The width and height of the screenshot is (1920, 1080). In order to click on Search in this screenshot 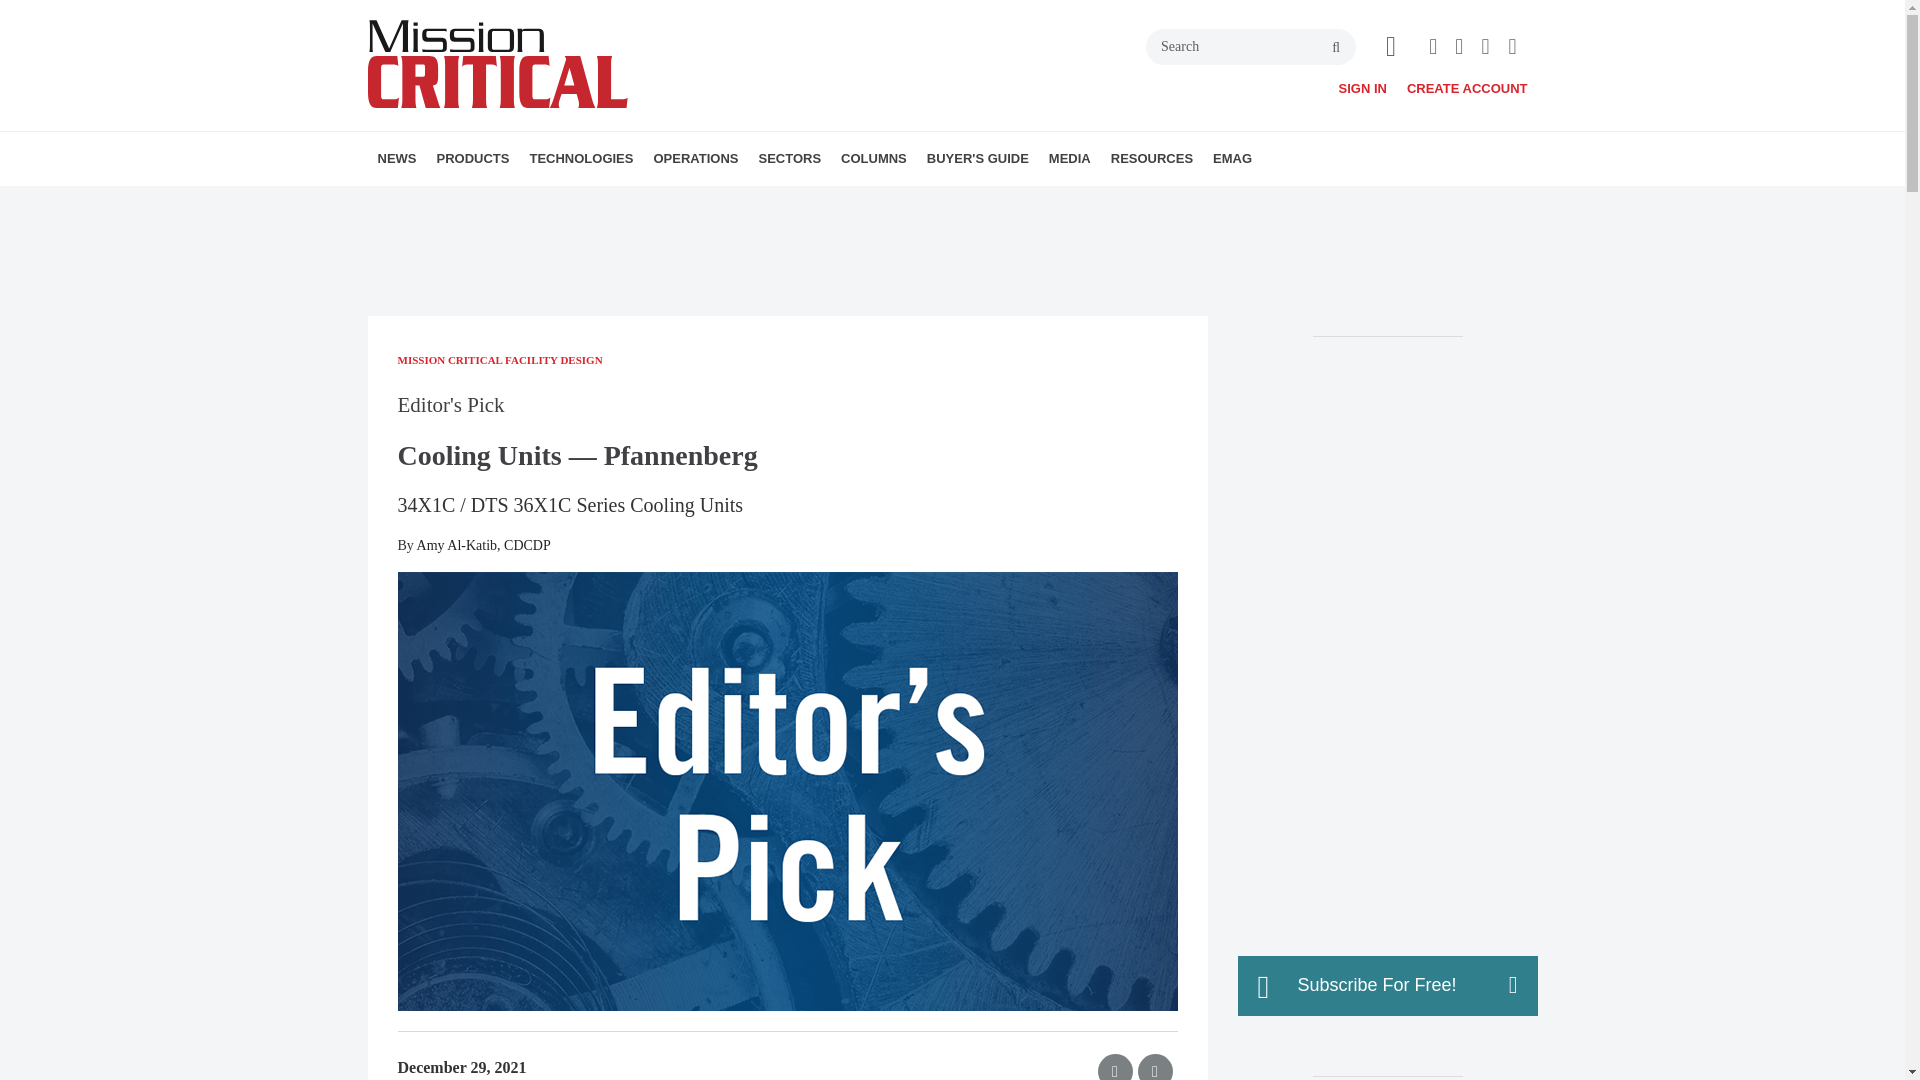, I will do `click(1250, 46)`.